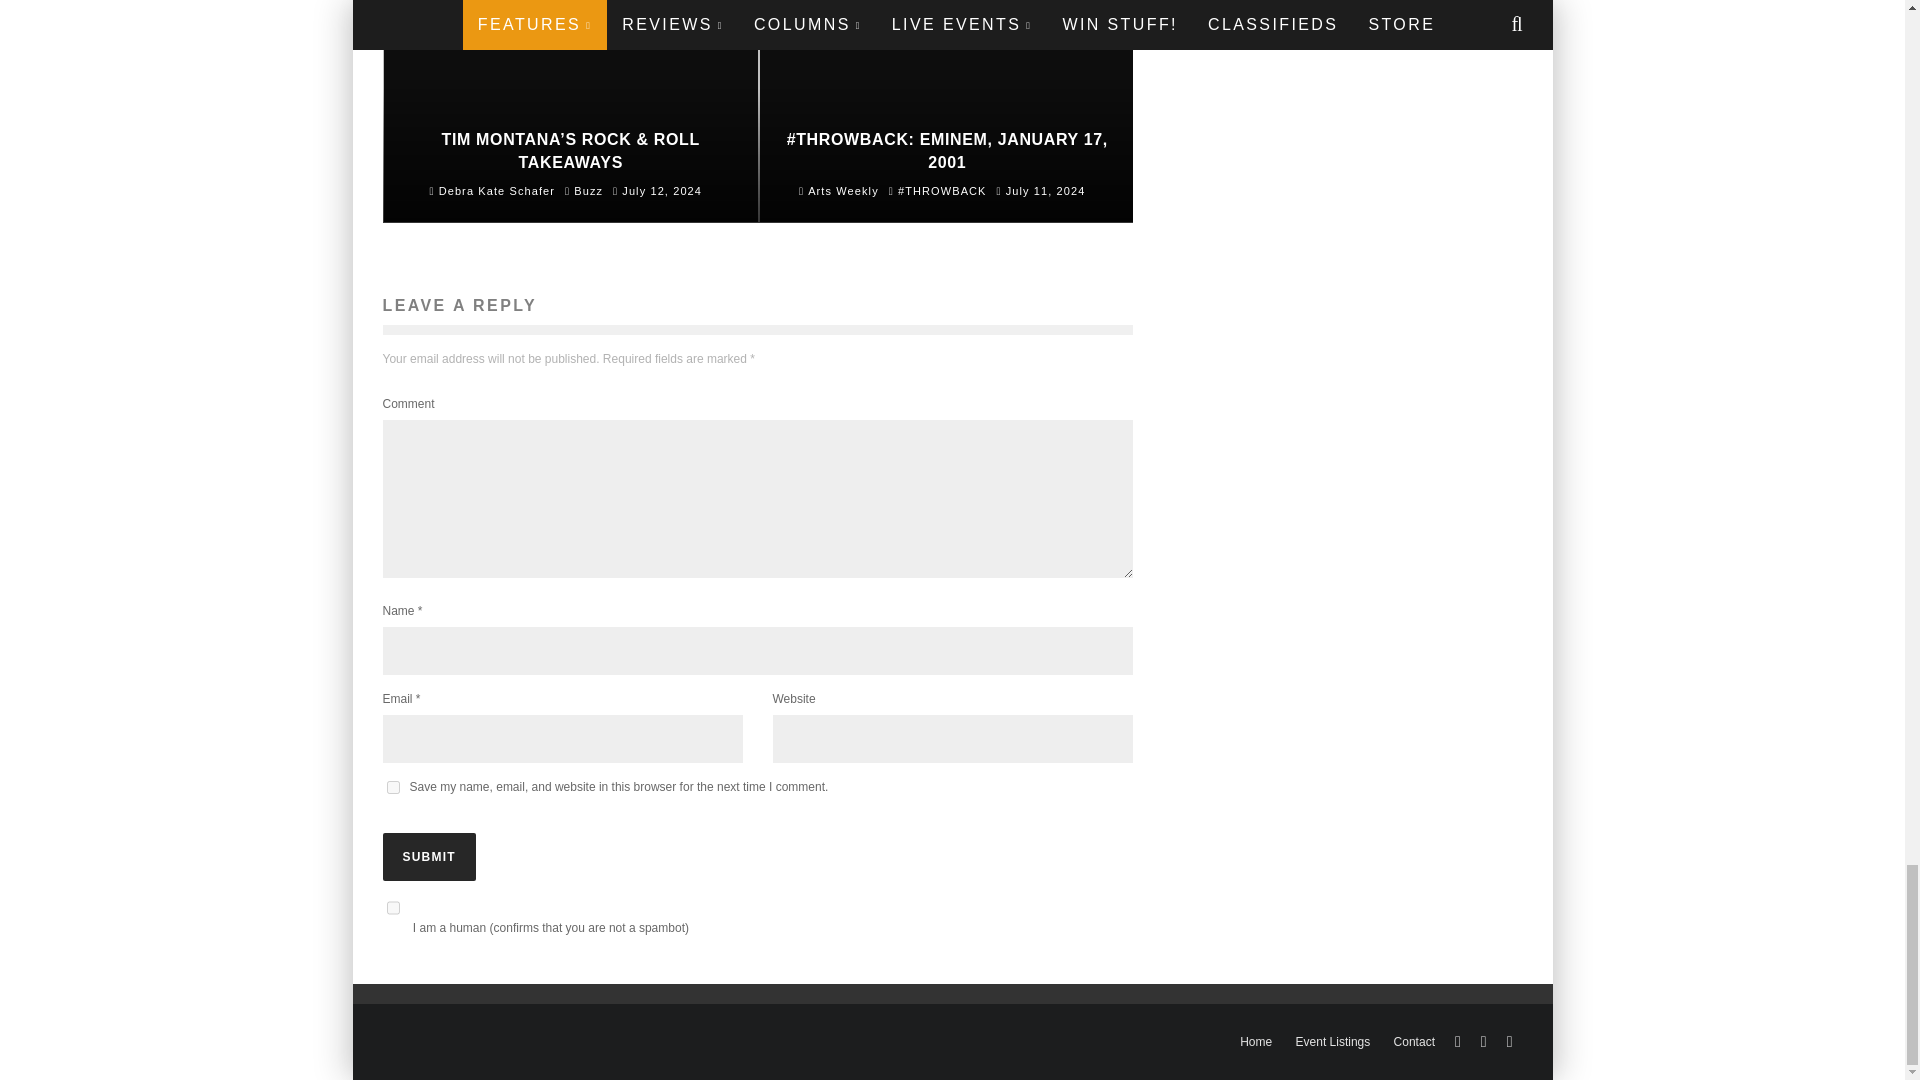 The height and width of the screenshot is (1080, 1920). Describe the element at coordinates (392, 908) in the screenshot. I see `on` at that location.